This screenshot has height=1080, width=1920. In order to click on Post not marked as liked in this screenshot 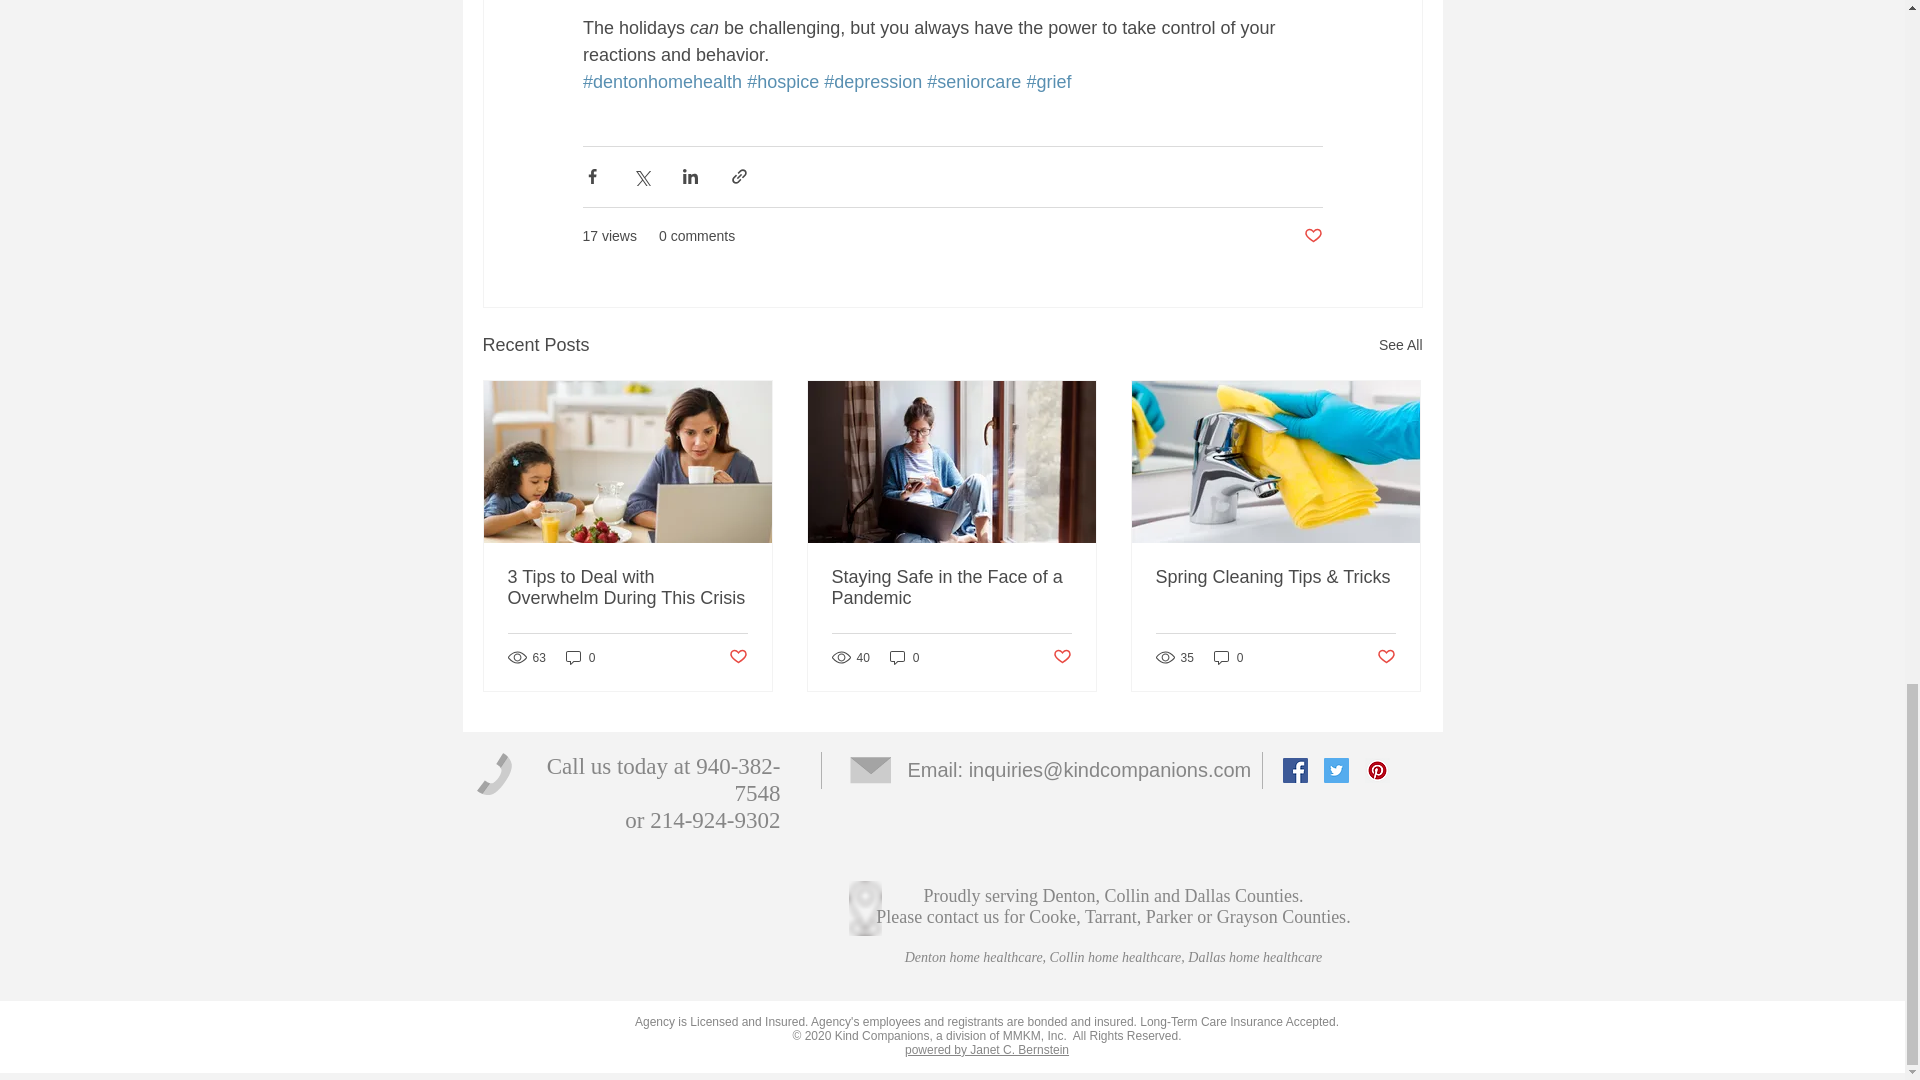, I will do `click(736, 657)`.